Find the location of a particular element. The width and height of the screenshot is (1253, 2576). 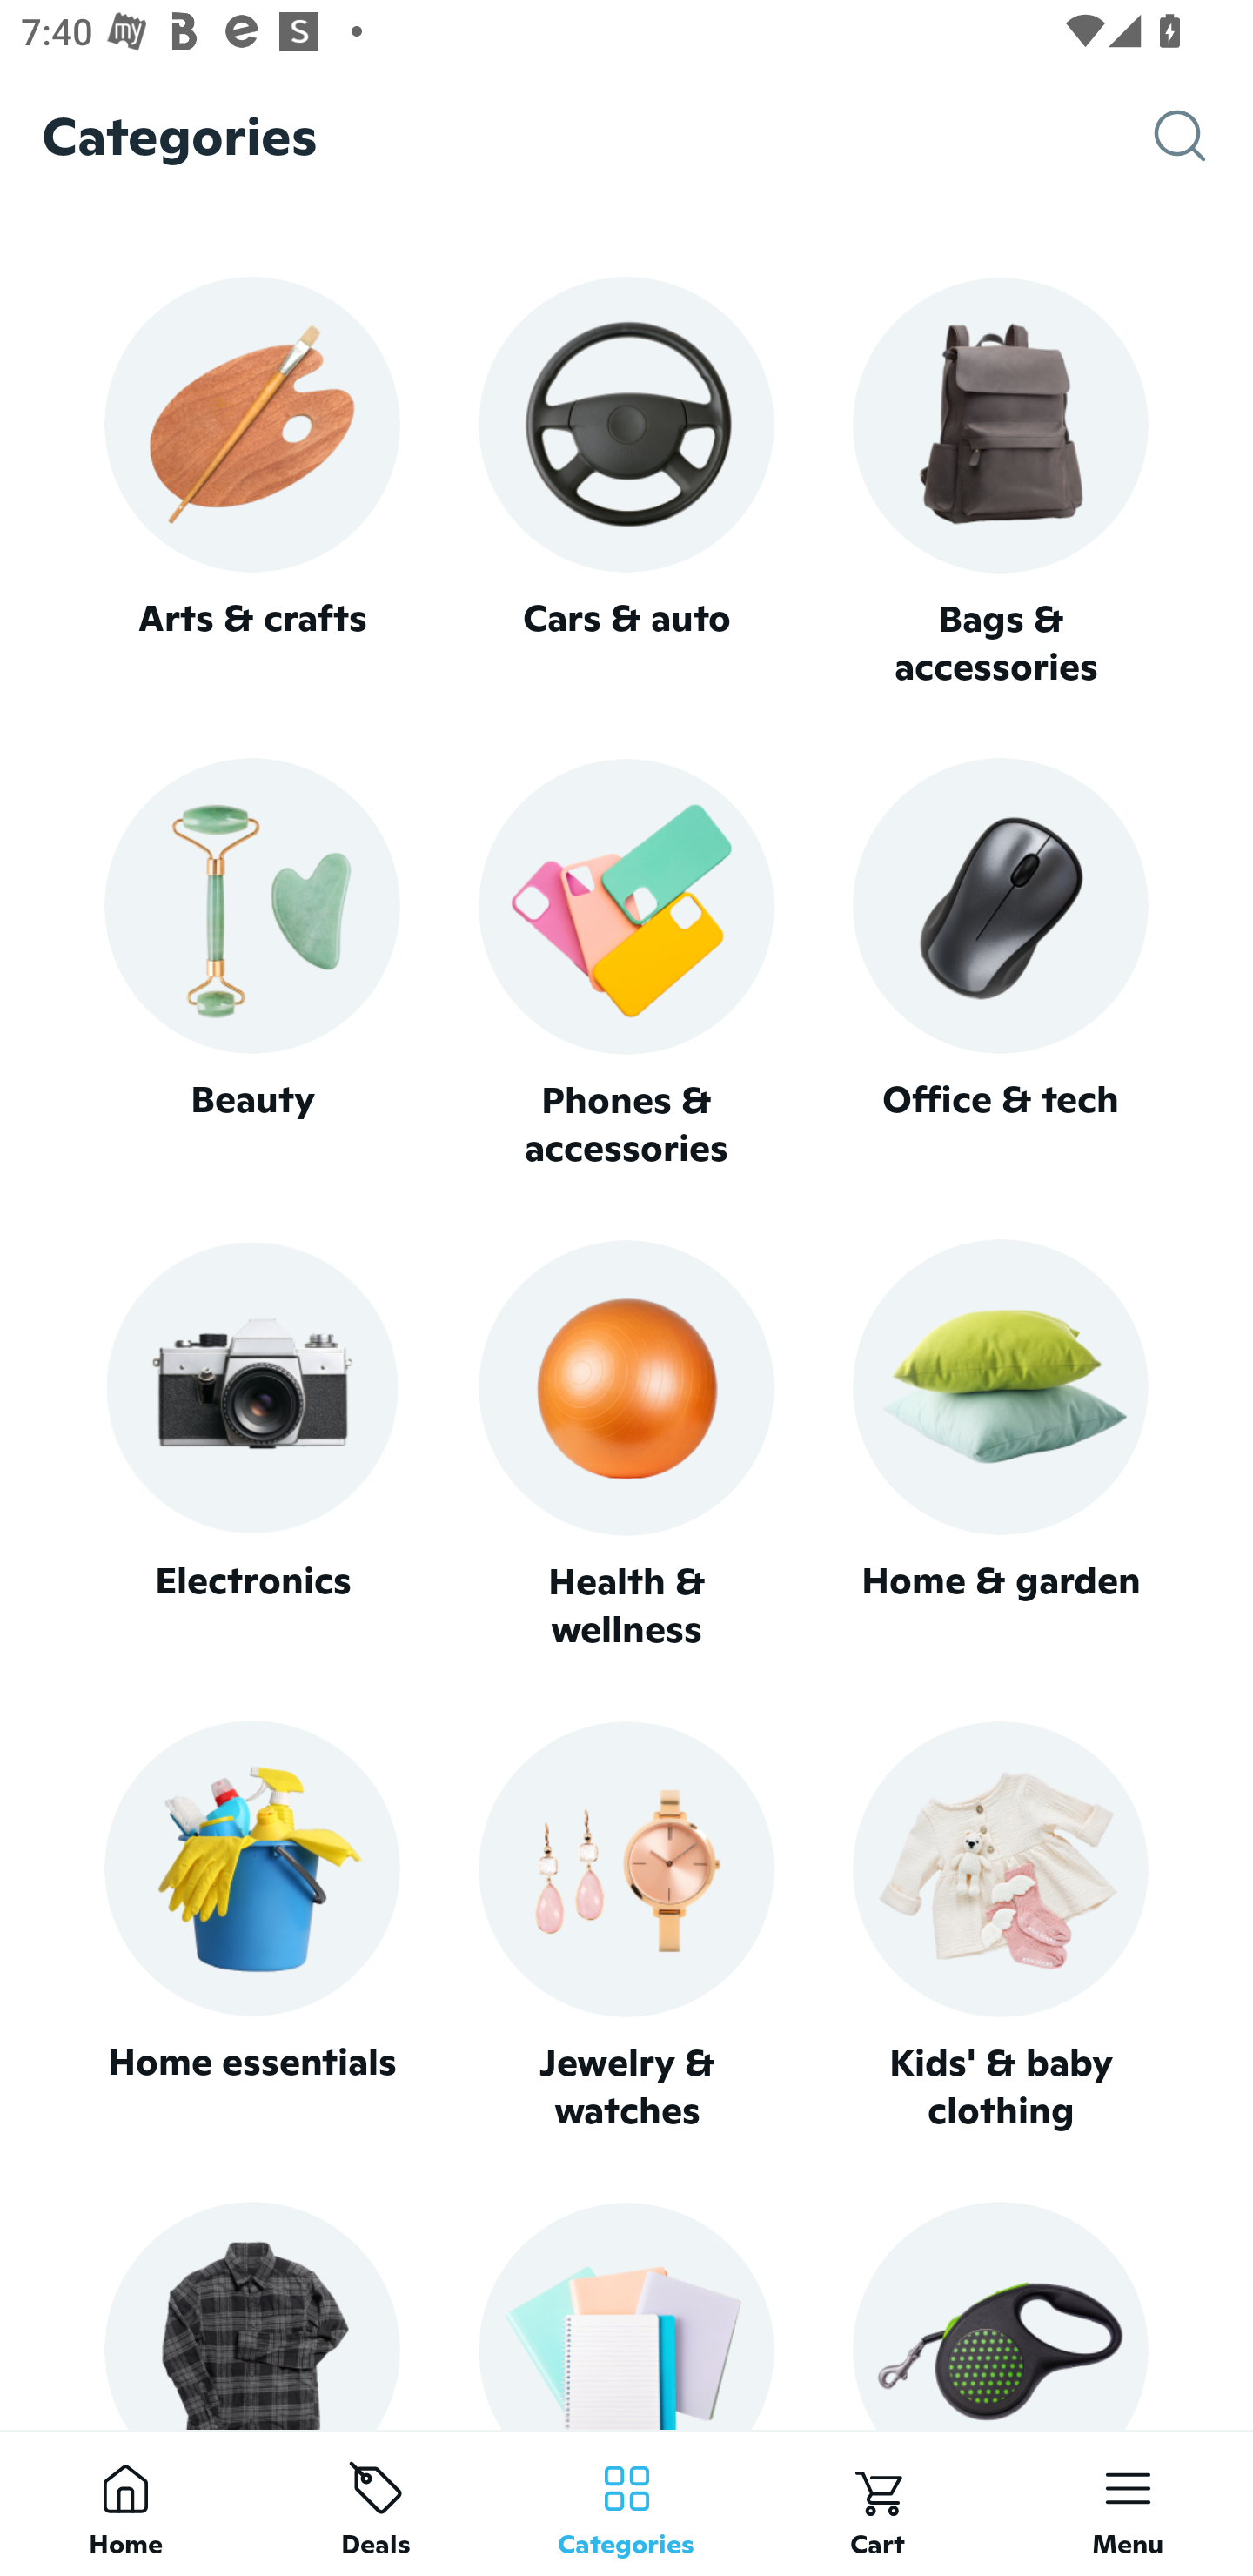

Office & tech is located at coordinates (1001, 964).